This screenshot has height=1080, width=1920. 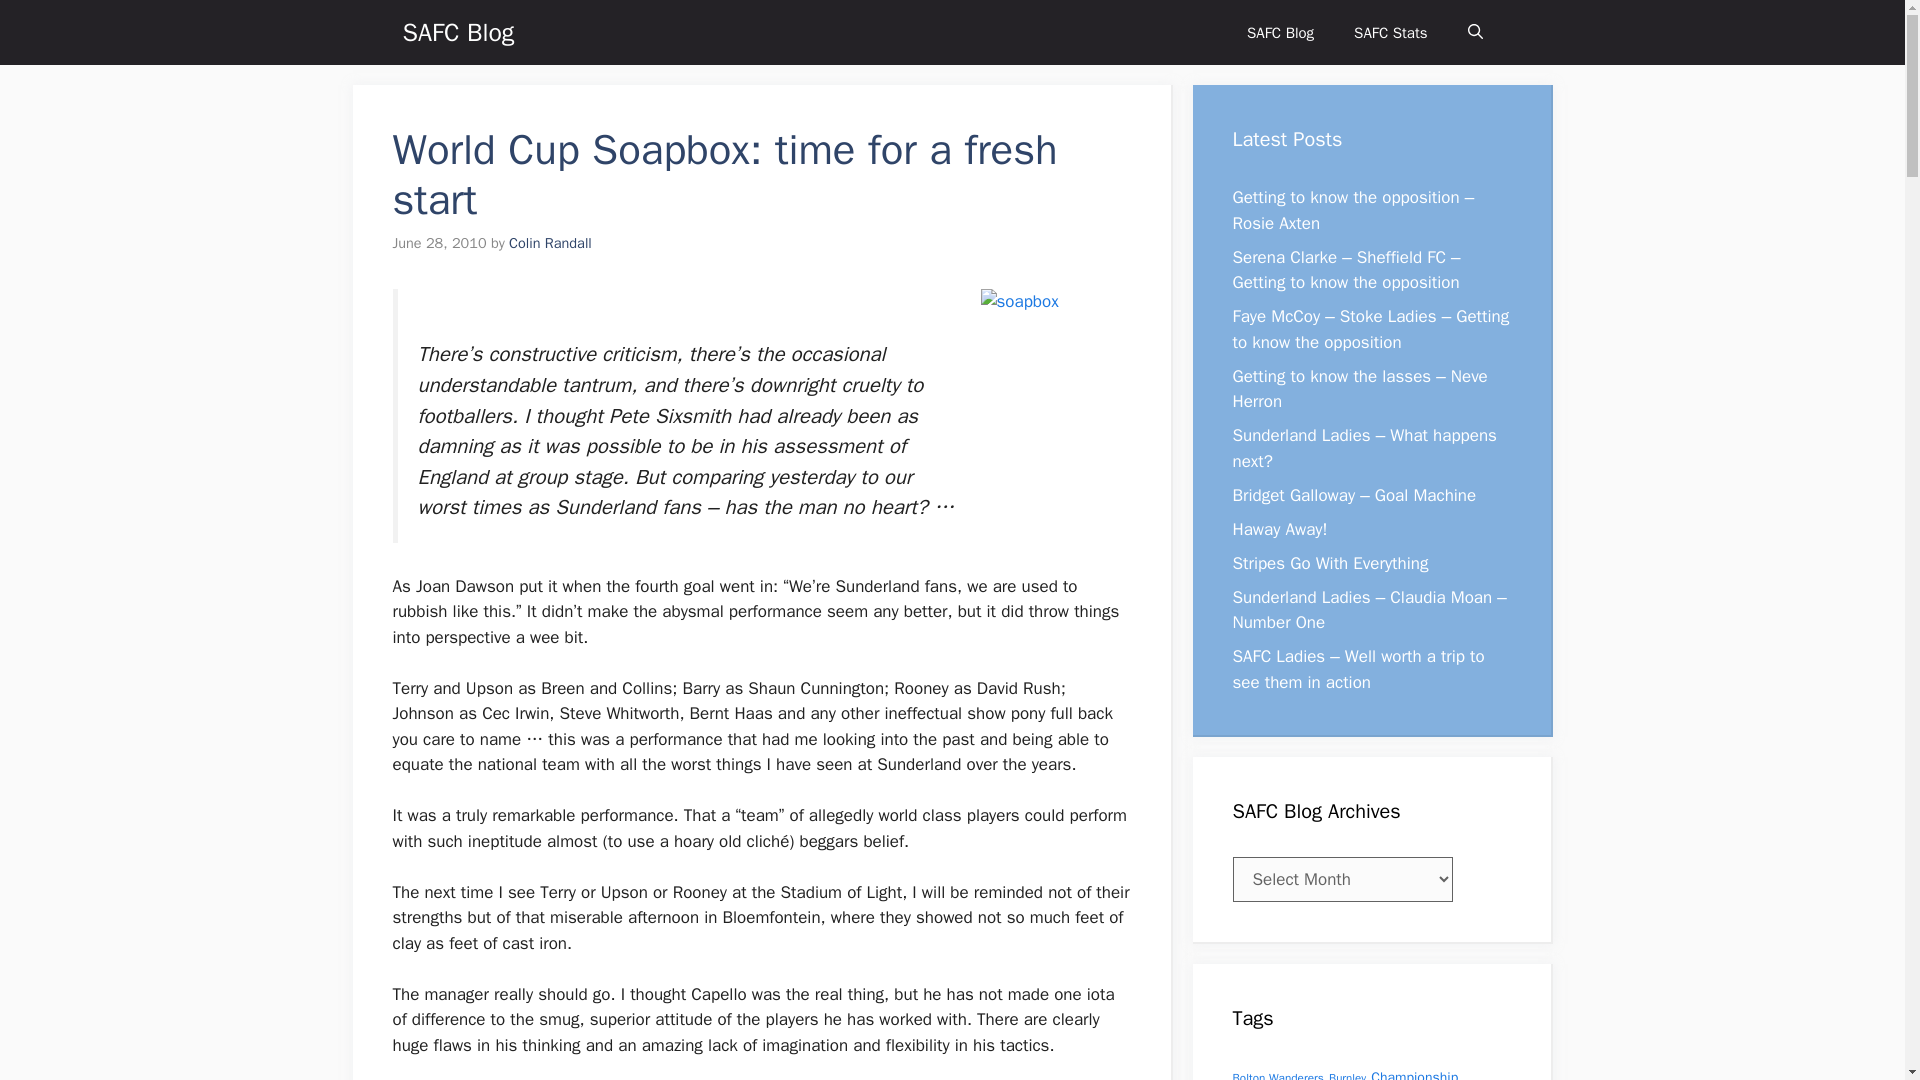 What do you see at coordinates (550, 242) in the screenshot?
I see `View all posts by Colin Randall` at bounding box center [550, 242].